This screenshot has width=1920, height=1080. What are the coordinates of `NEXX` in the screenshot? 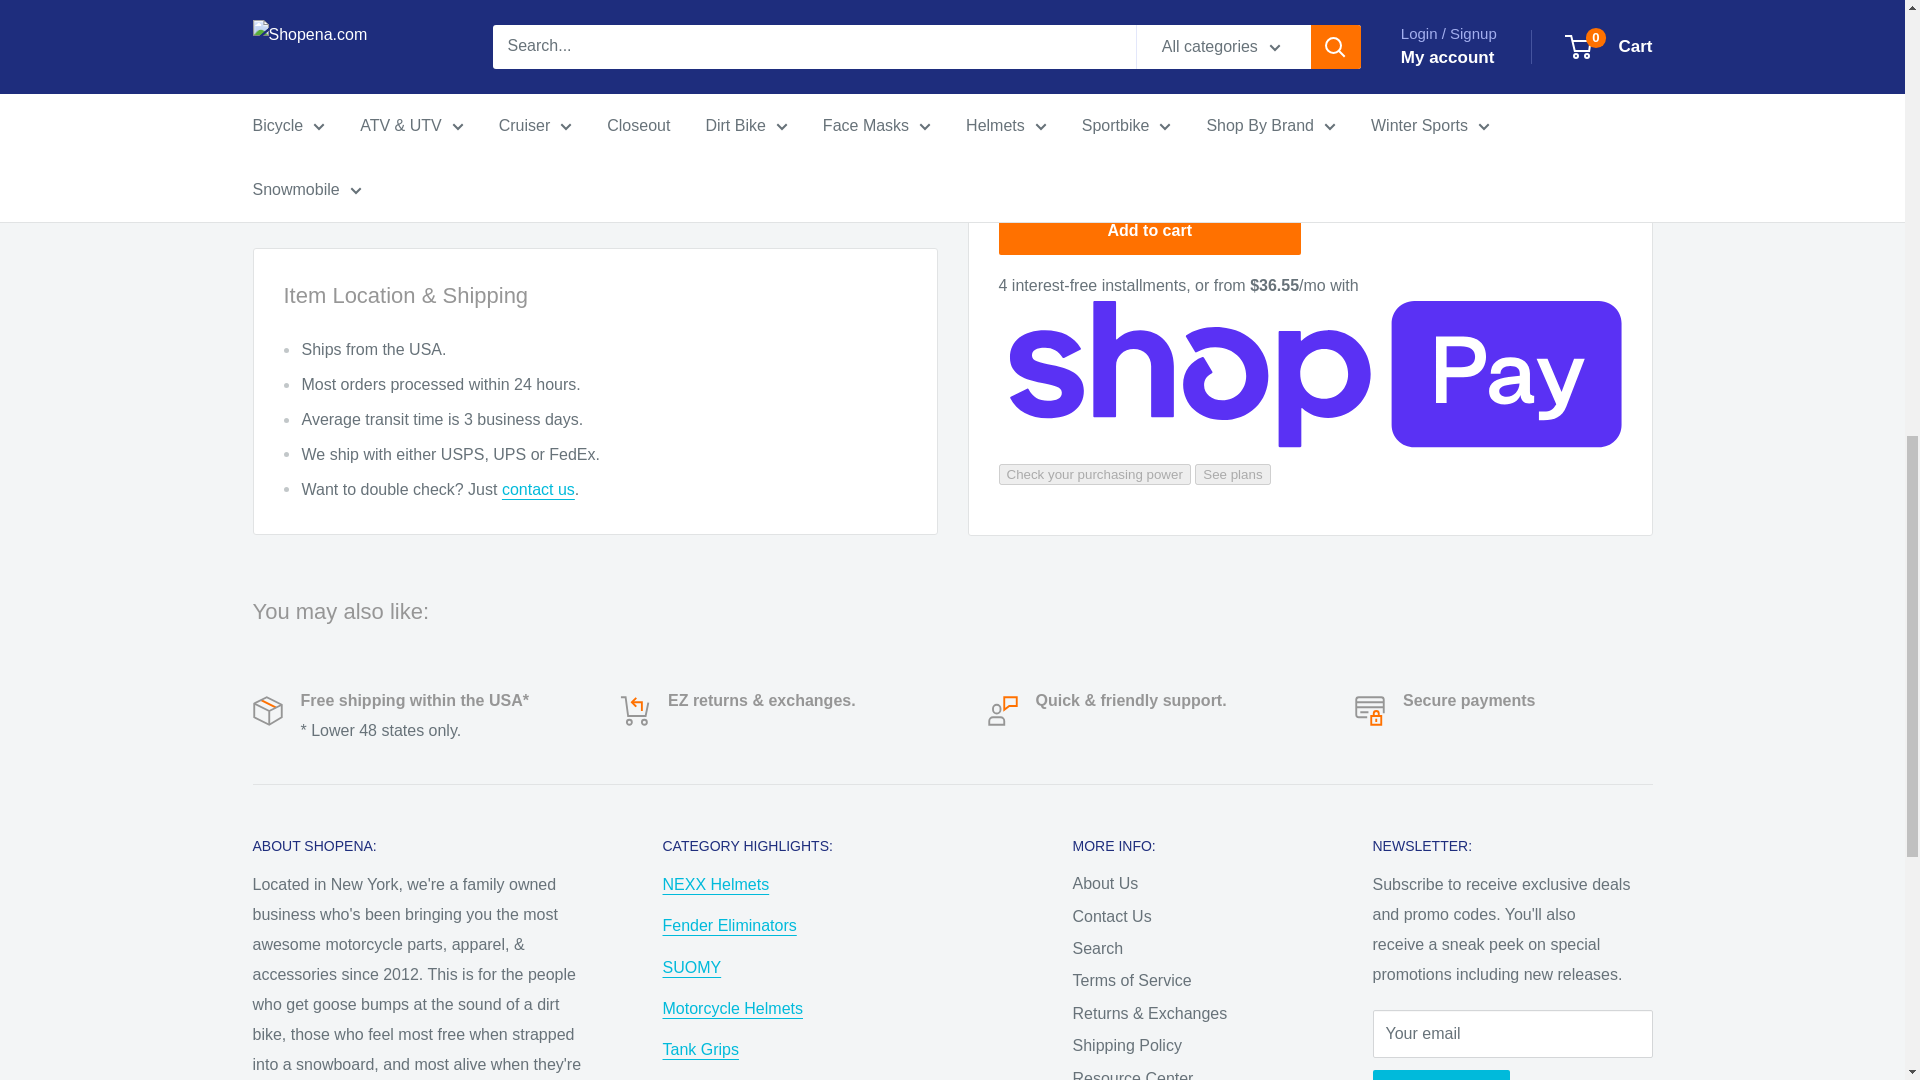 It's located at (716, 884).